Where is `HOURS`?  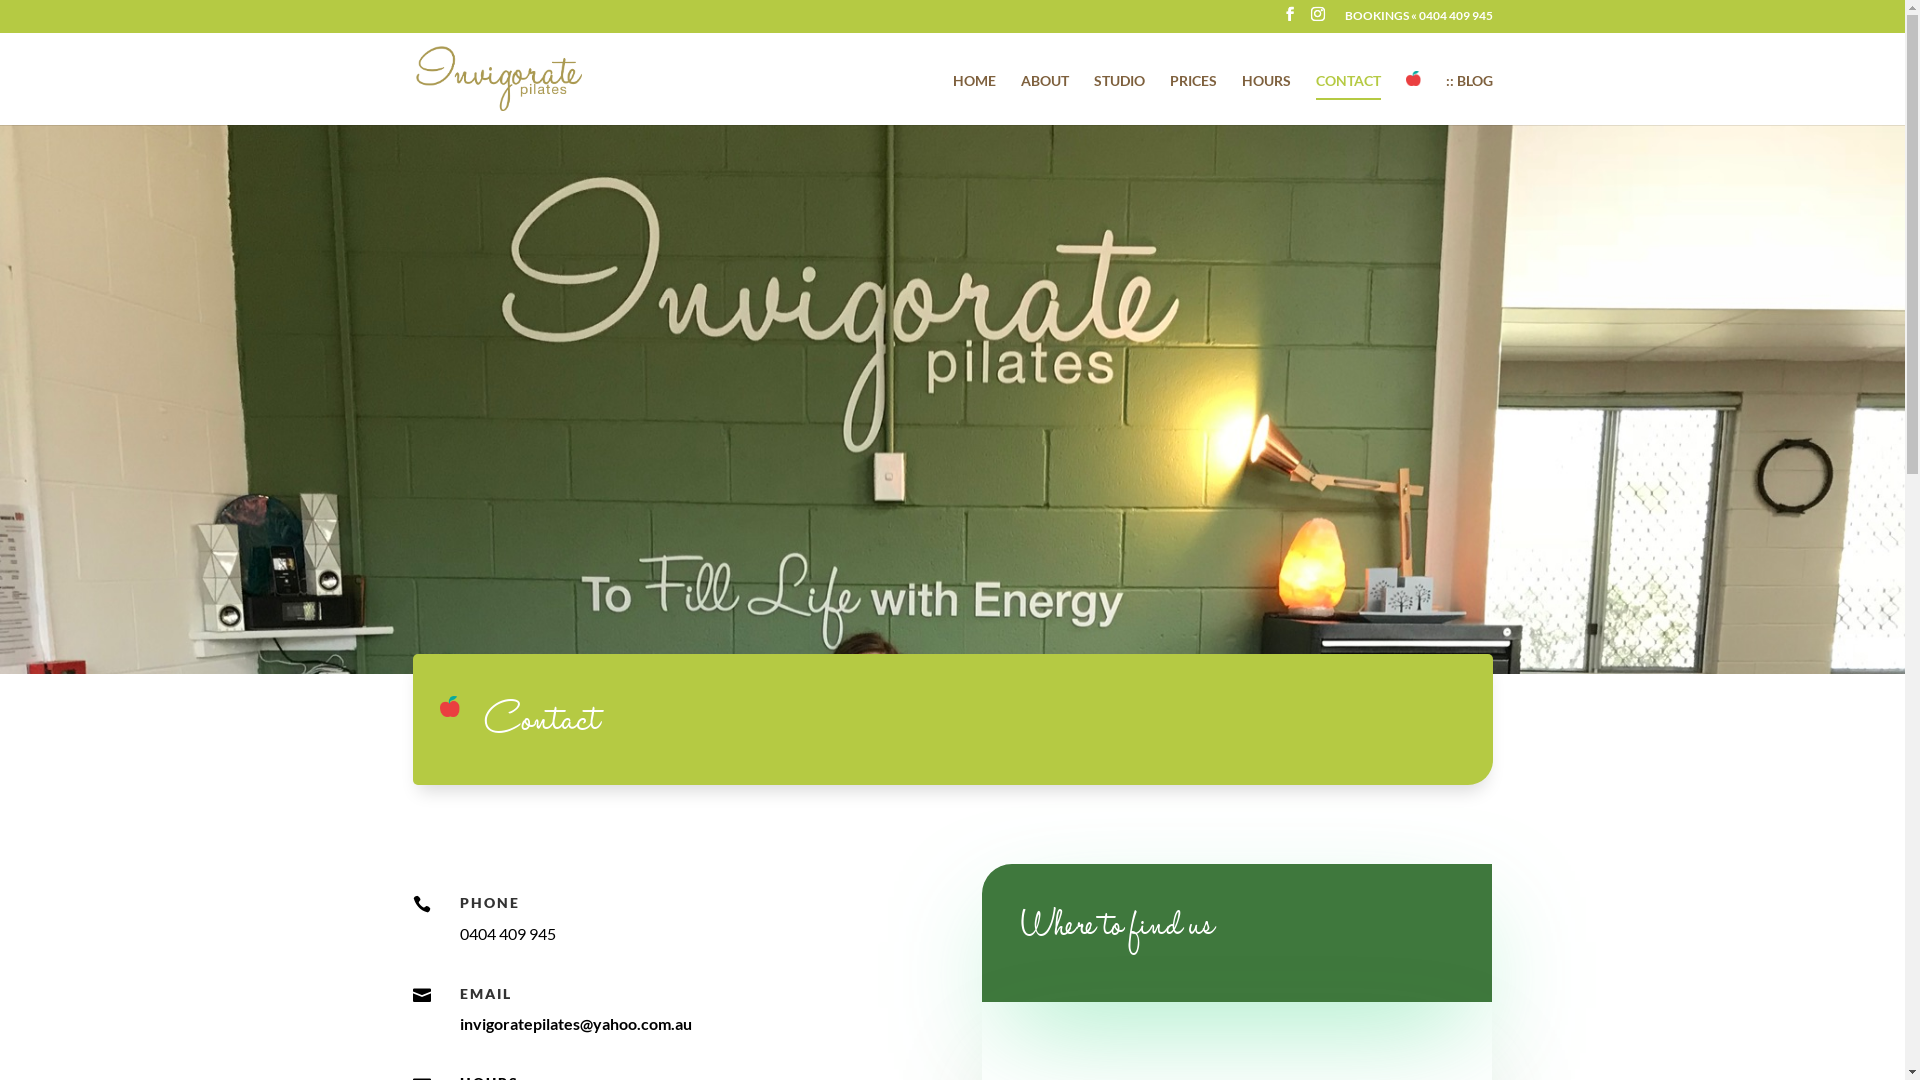 HOURS is located at coordinates (1266, 86).